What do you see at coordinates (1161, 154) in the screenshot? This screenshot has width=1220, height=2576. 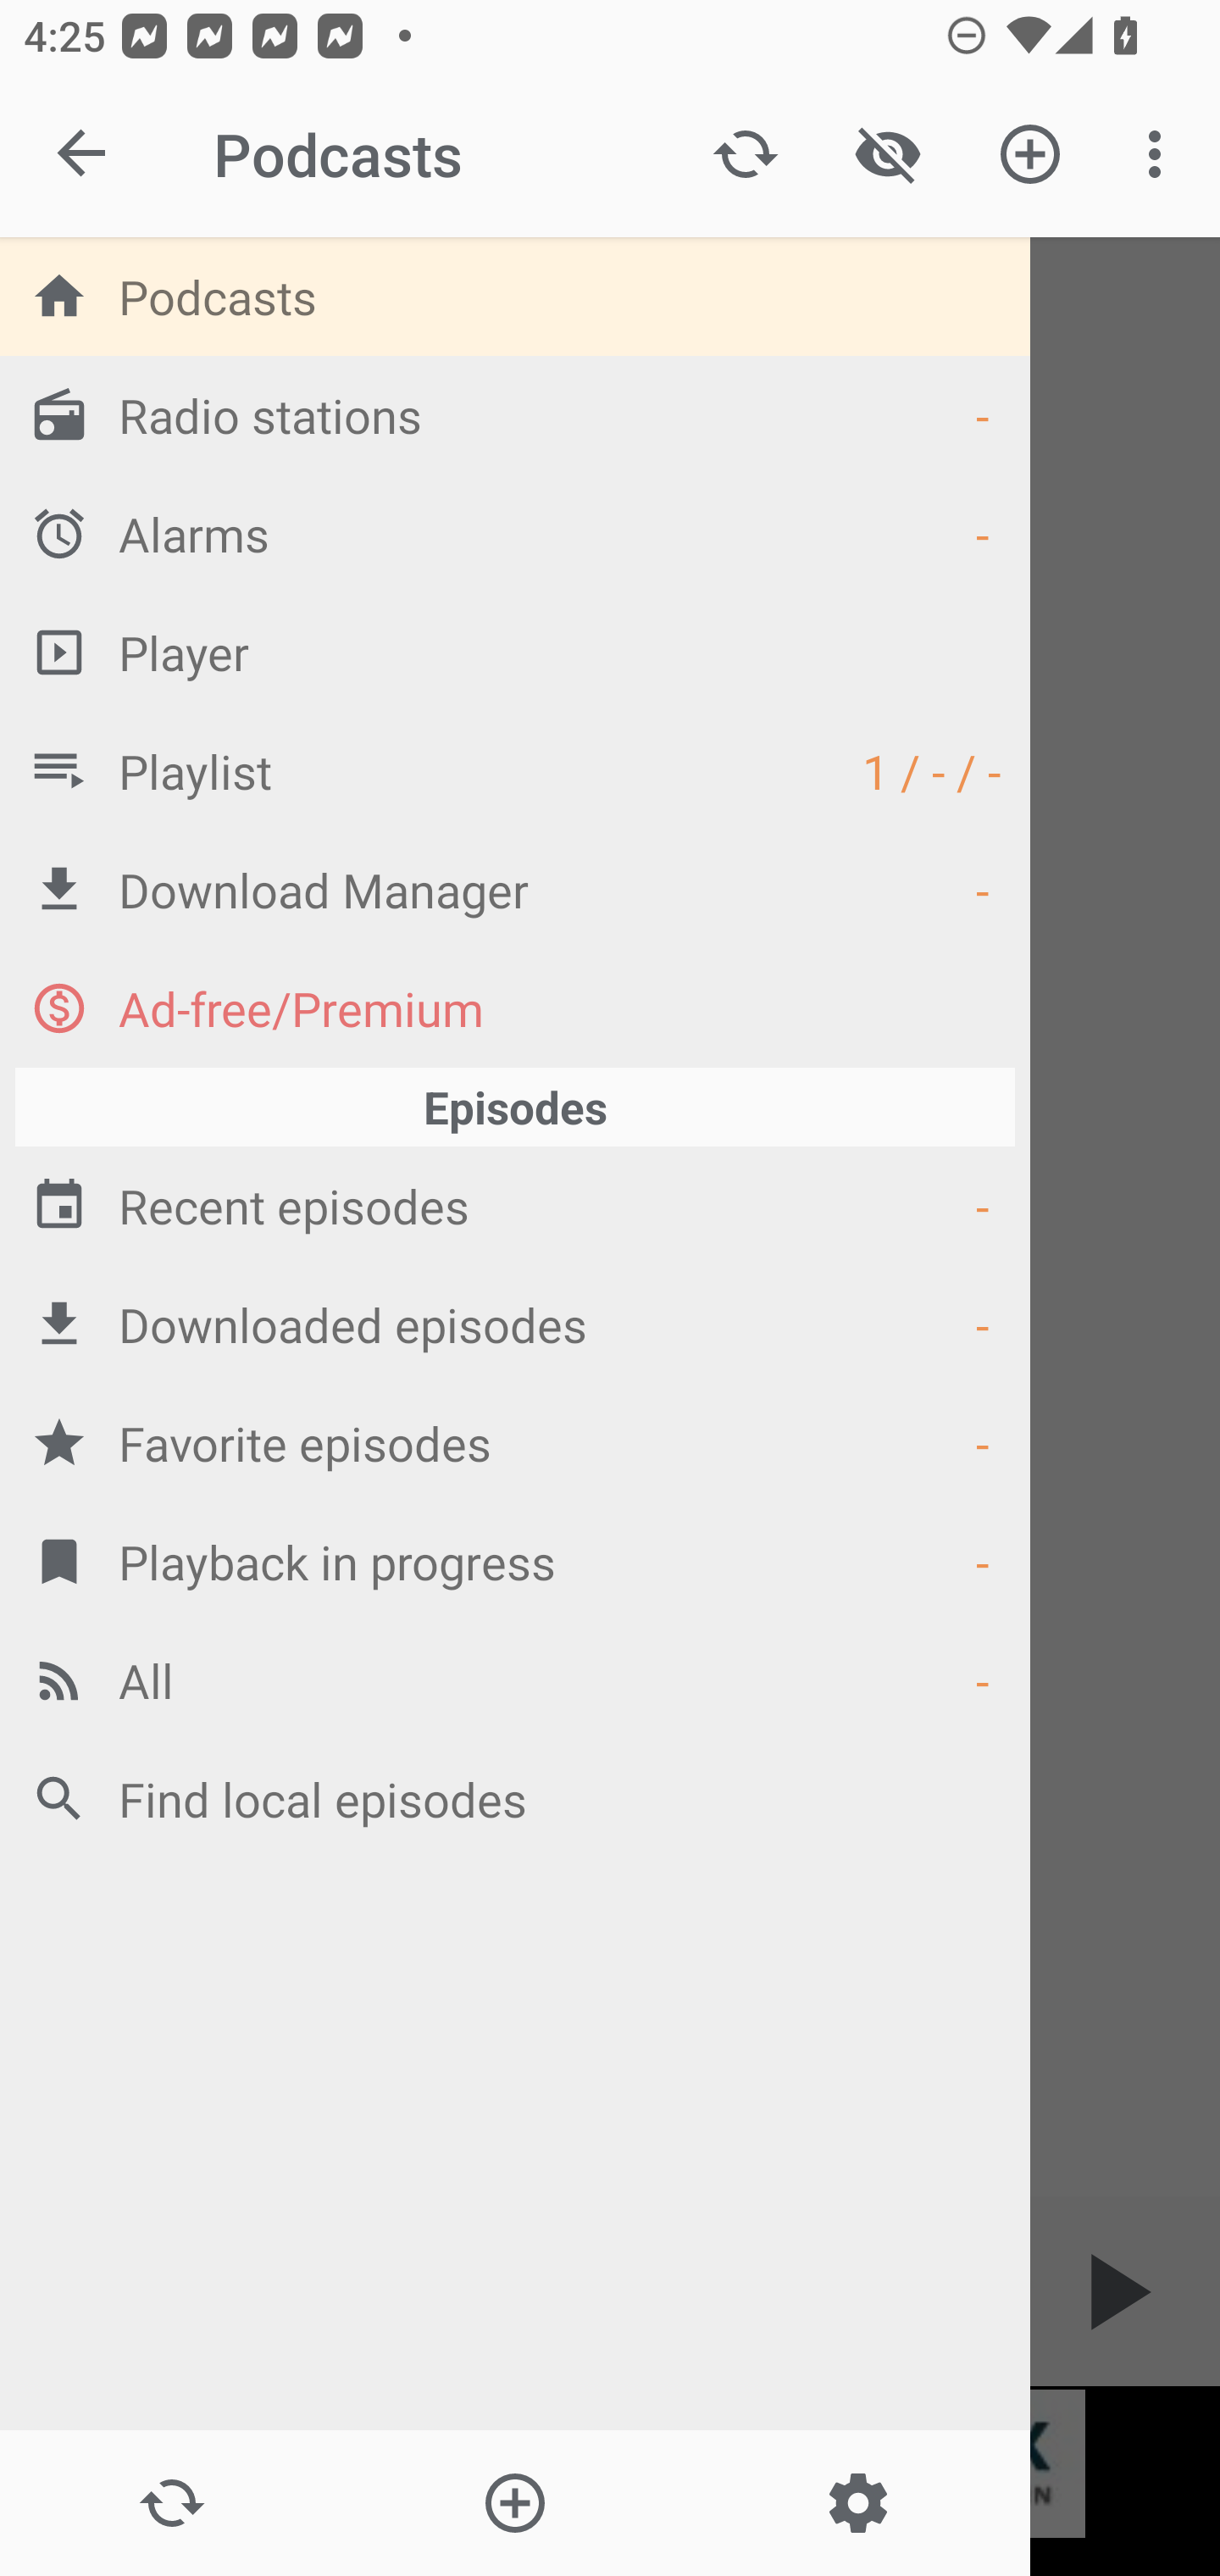 I see `More options` at bounding box center [1161, 154].